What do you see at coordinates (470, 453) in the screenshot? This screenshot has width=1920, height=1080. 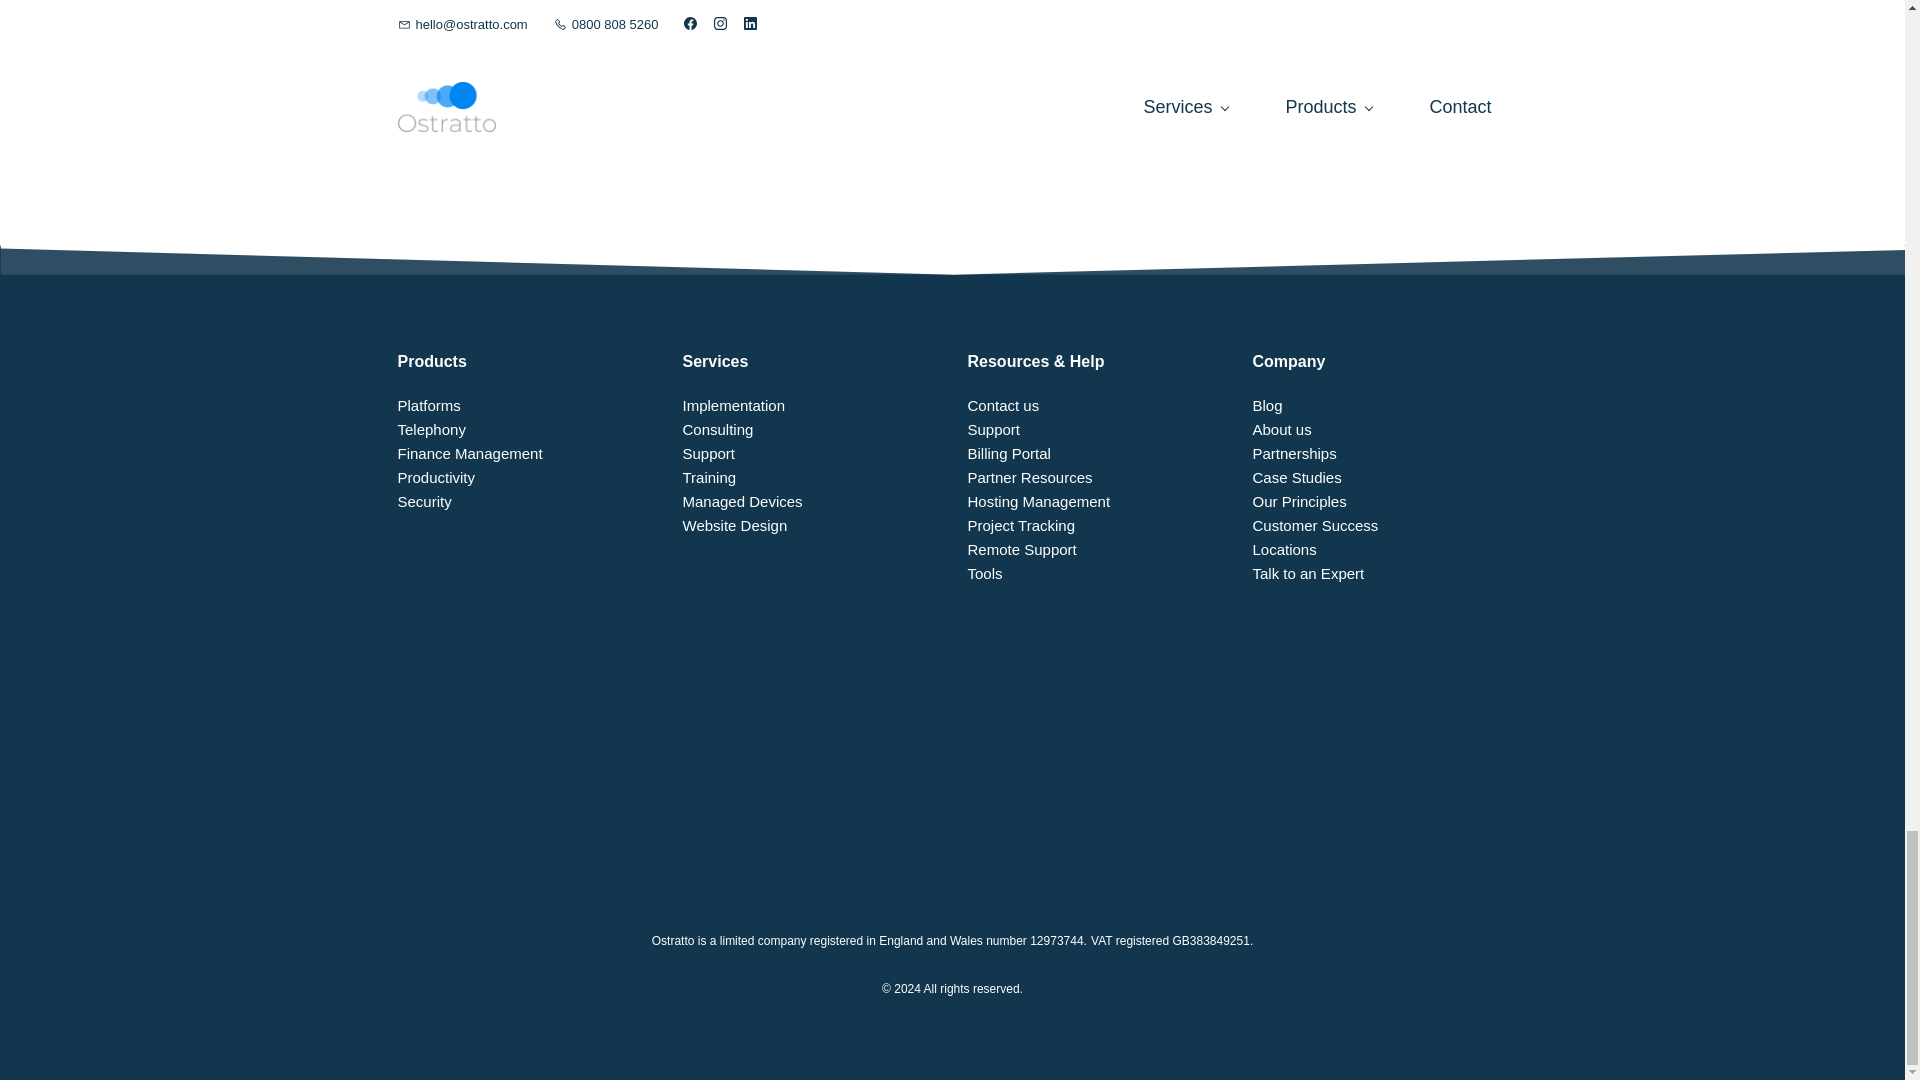 I see `Finance Management` at bounding box center [470, 453].